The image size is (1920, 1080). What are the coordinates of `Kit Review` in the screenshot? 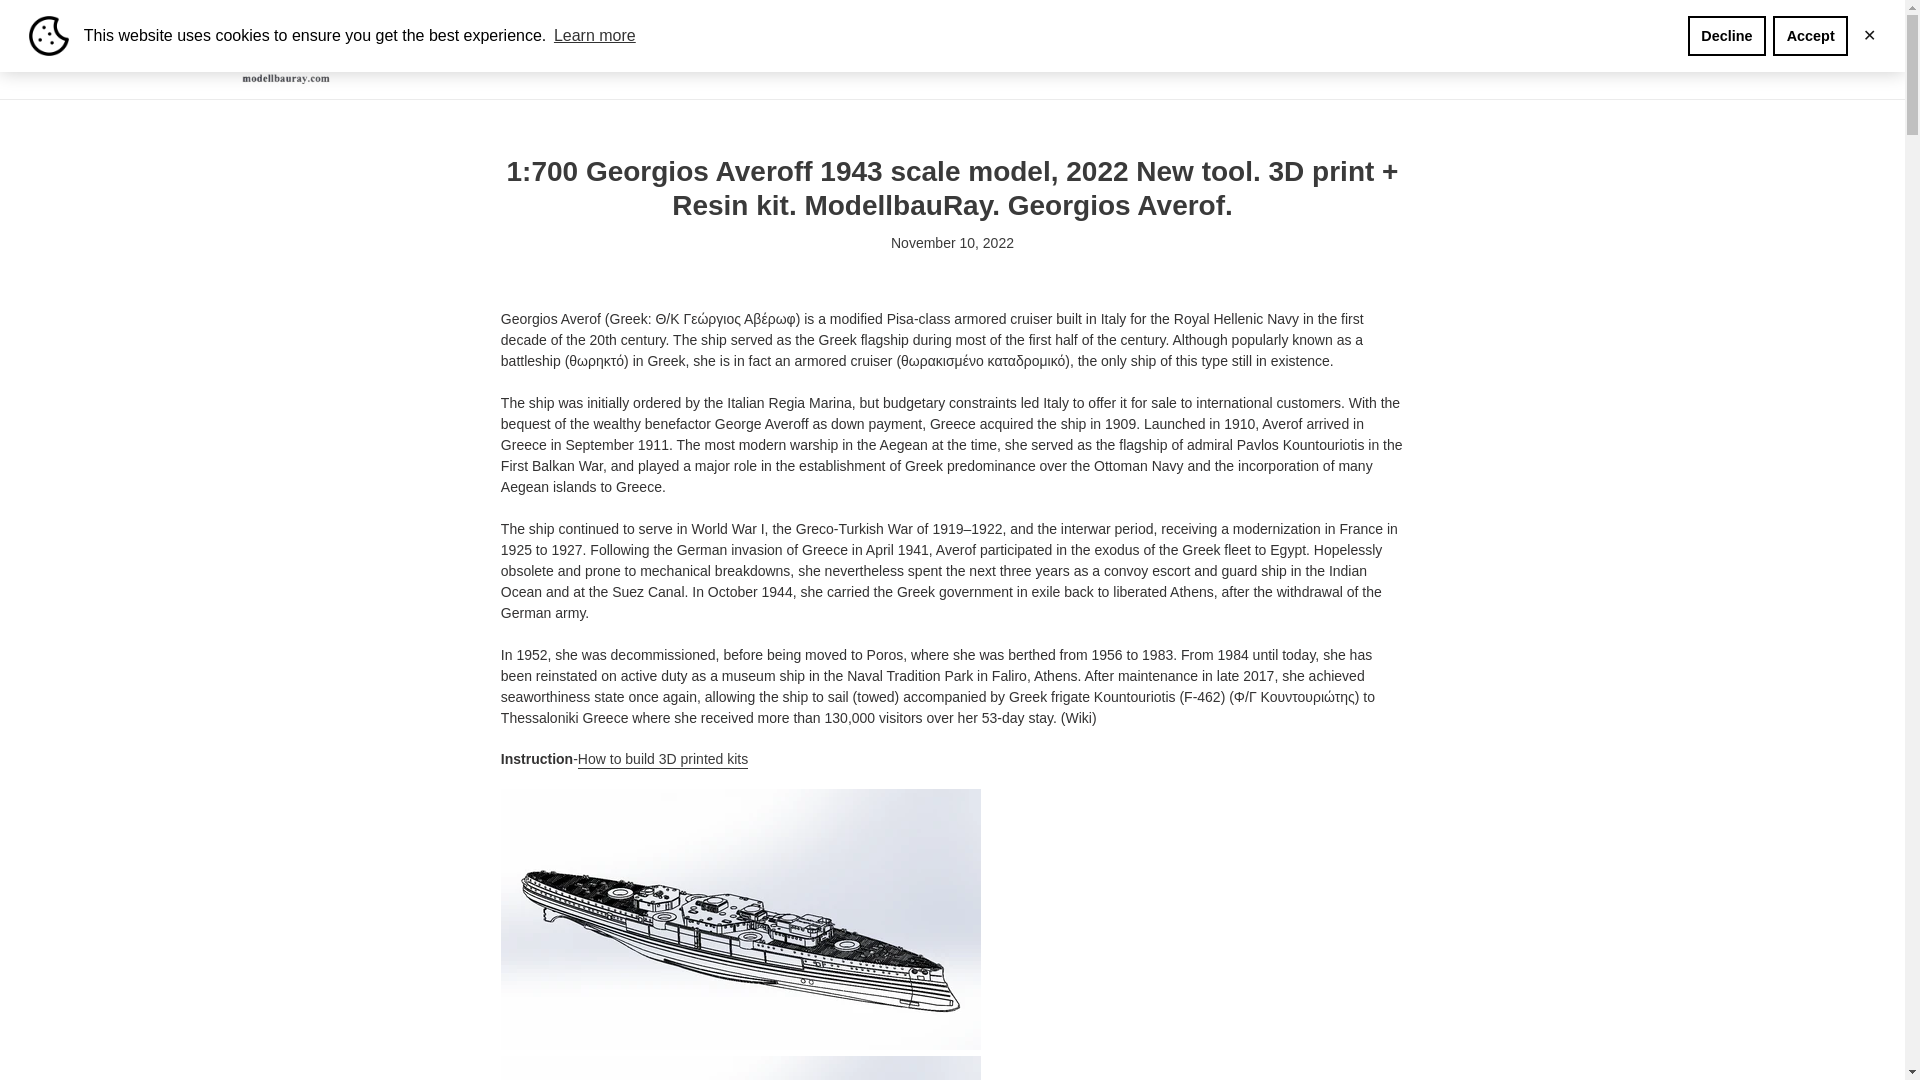 It's located at (1076, 48).